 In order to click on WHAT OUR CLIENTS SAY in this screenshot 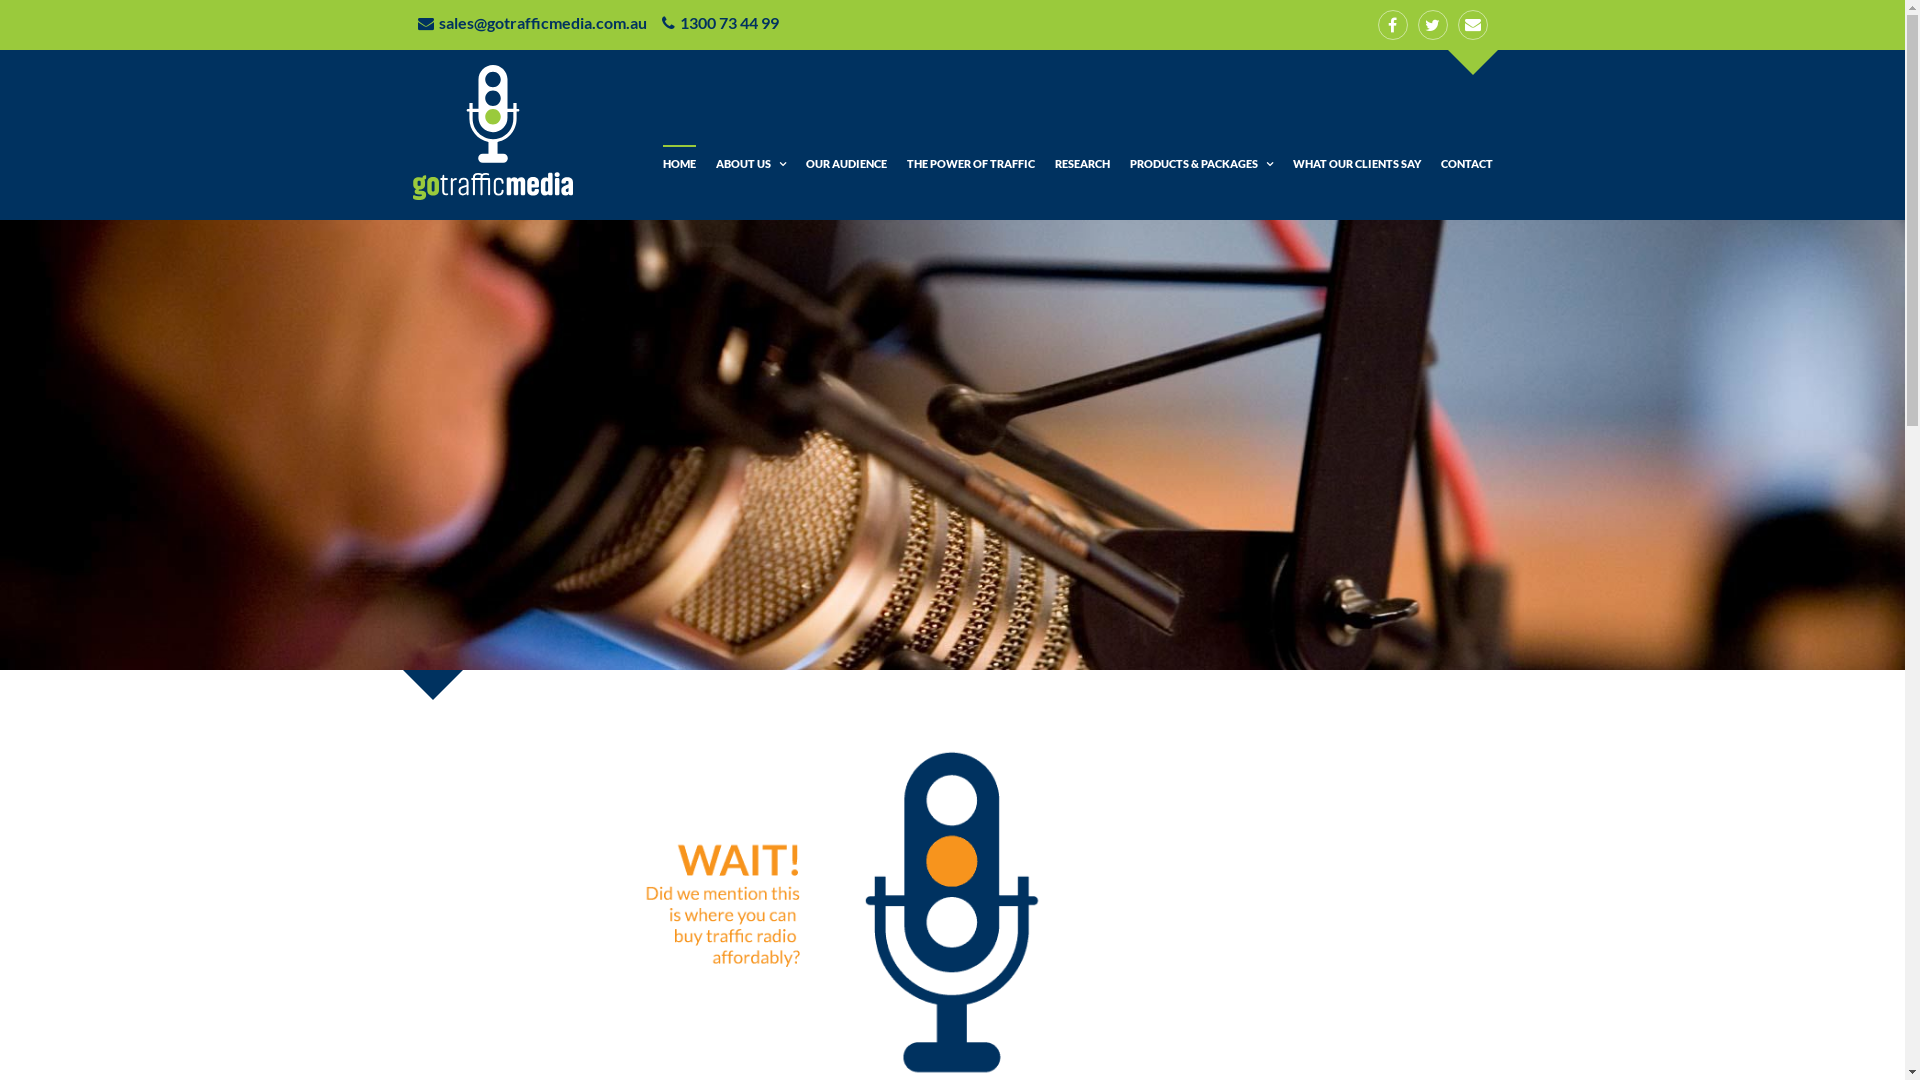, I will do `click(1356, 164)`.